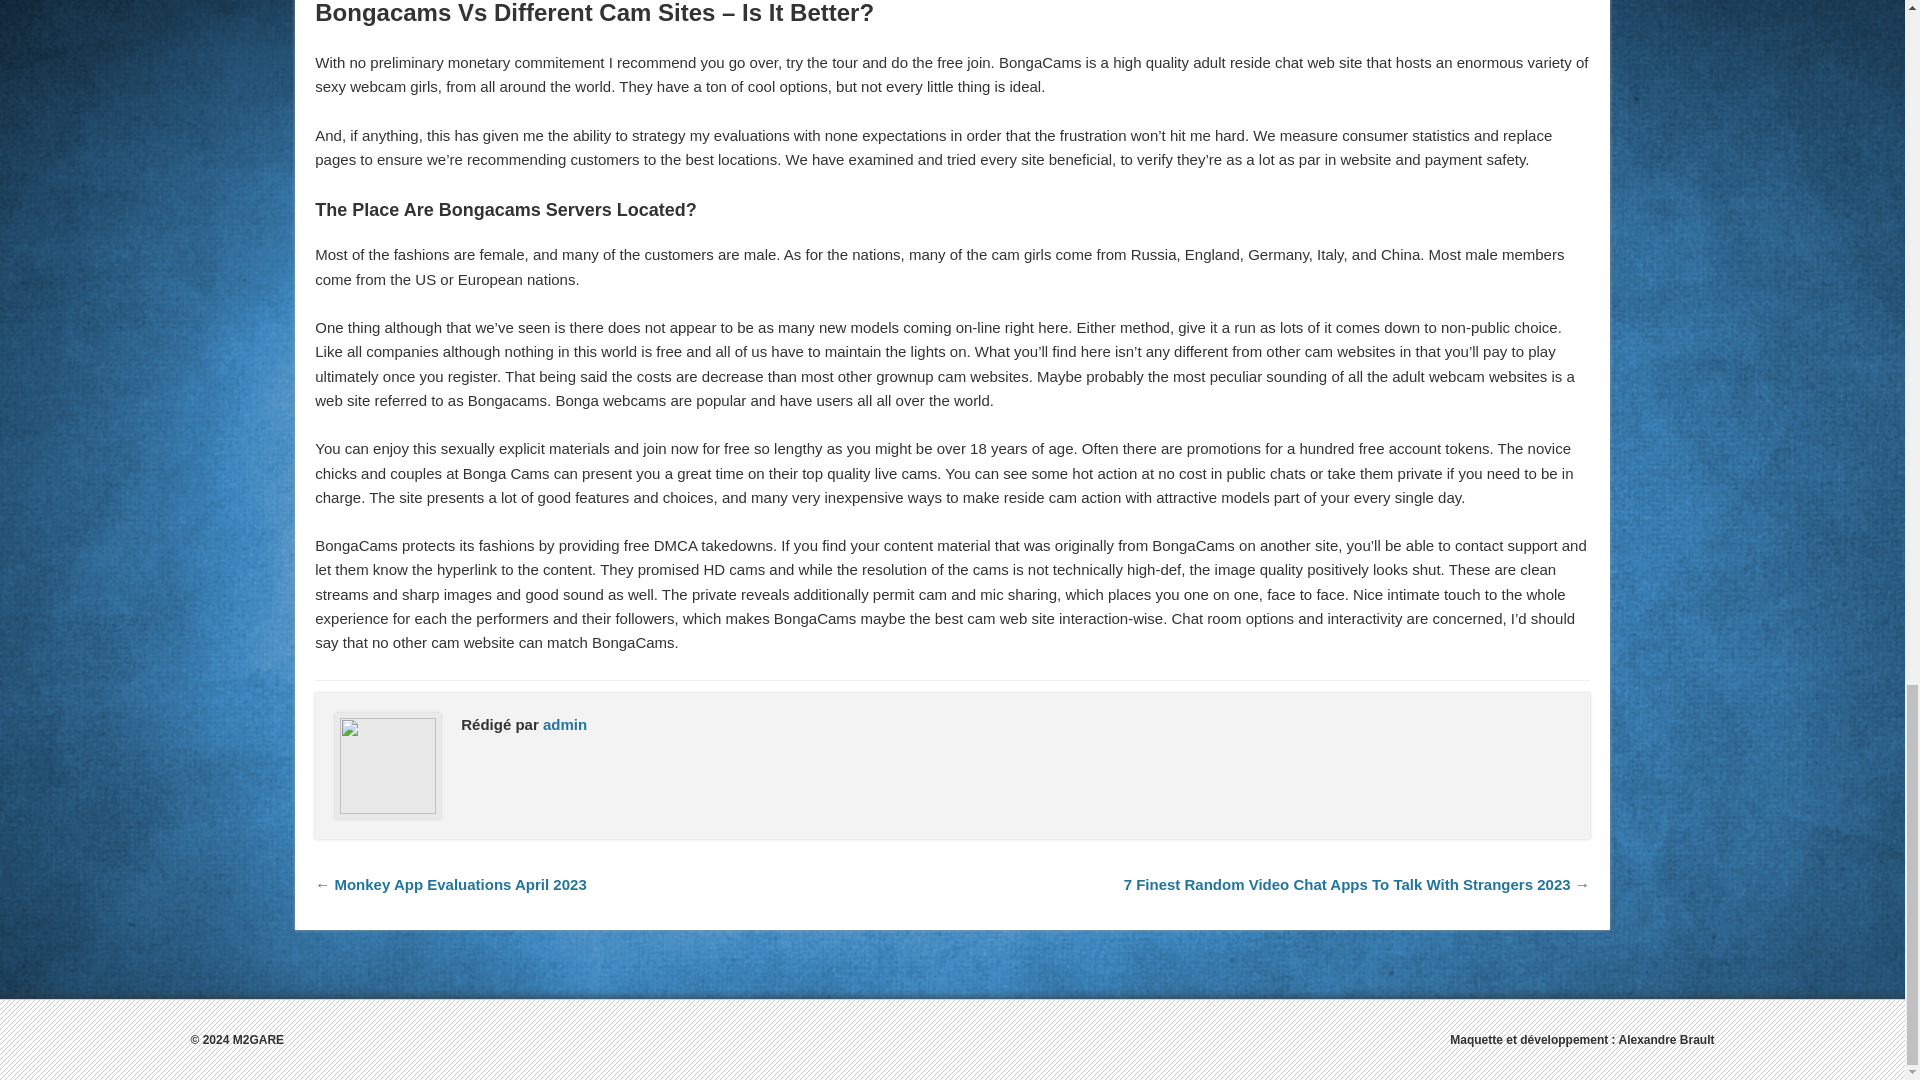  Describe the element at coordinates (565, 724) in the screenshot. I see `admin` at that location.